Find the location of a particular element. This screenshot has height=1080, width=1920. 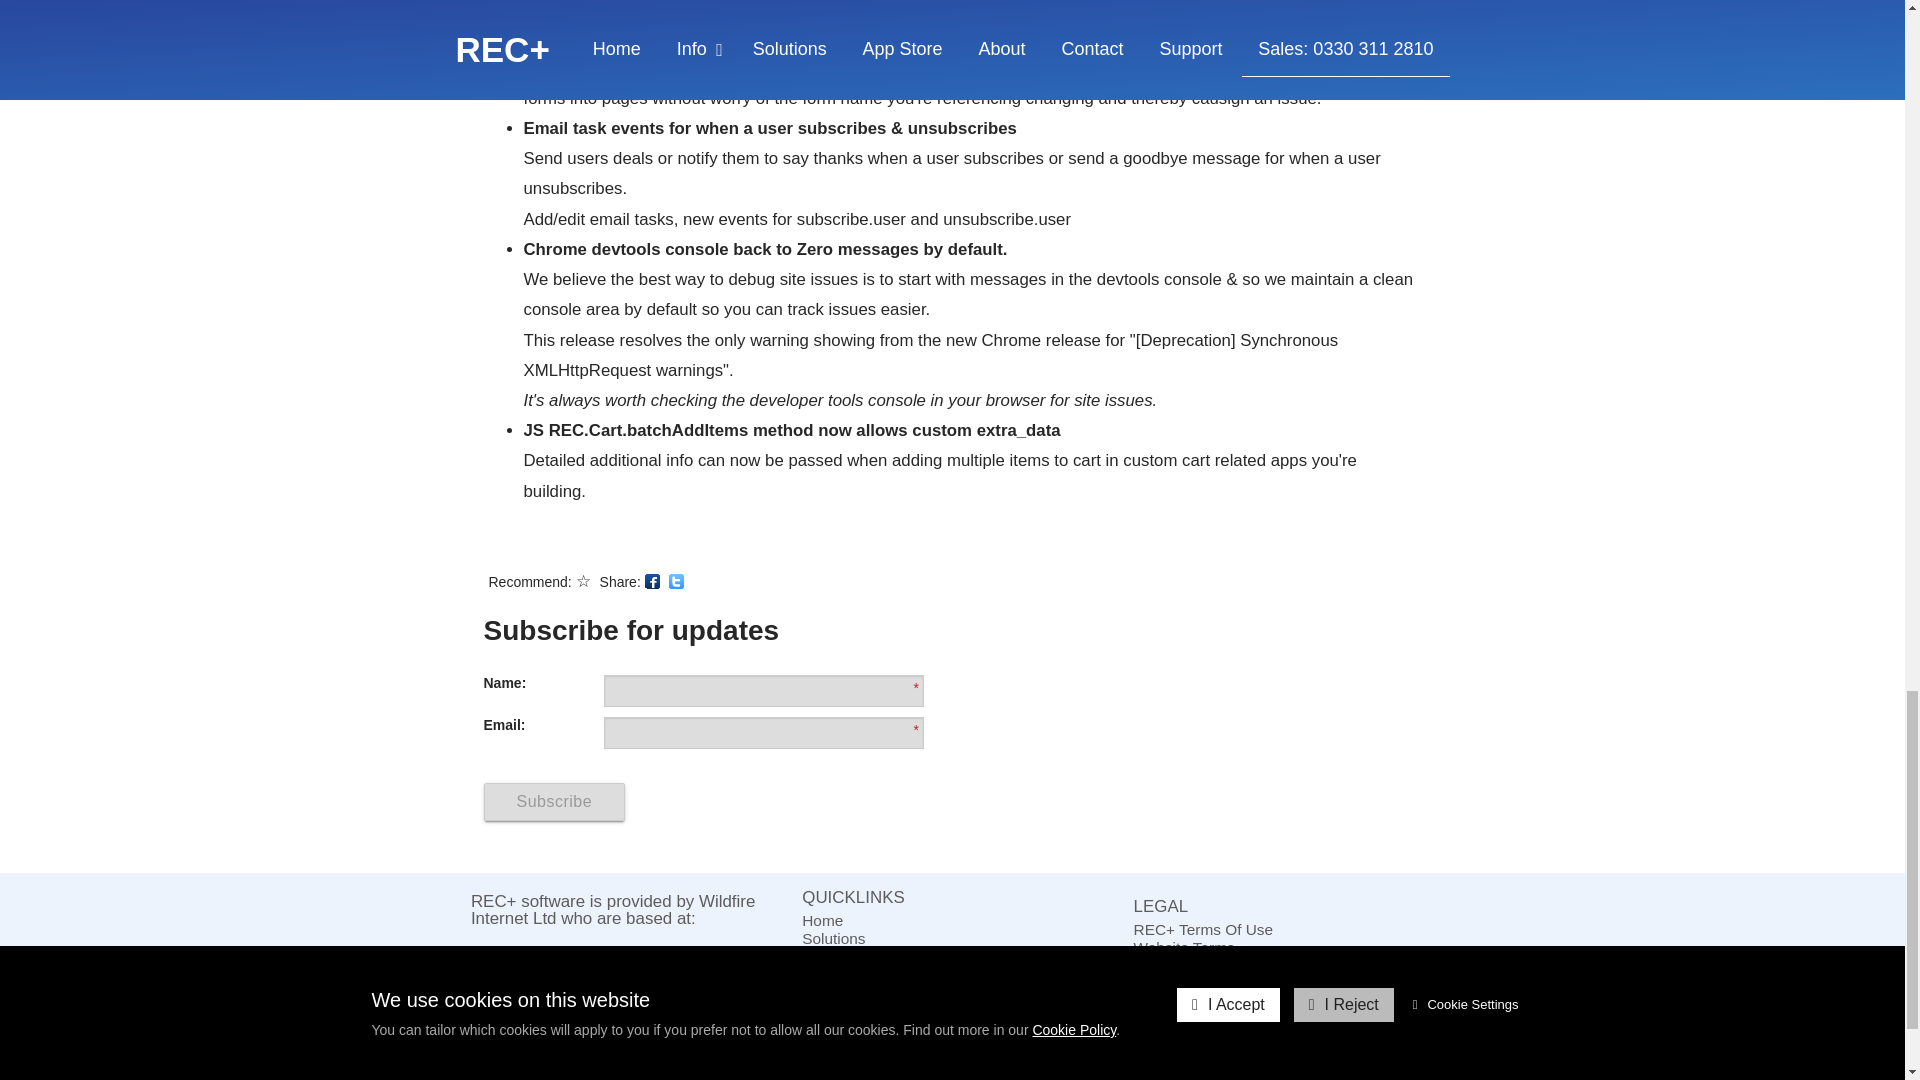

Support is located at coordinates (952, 992).